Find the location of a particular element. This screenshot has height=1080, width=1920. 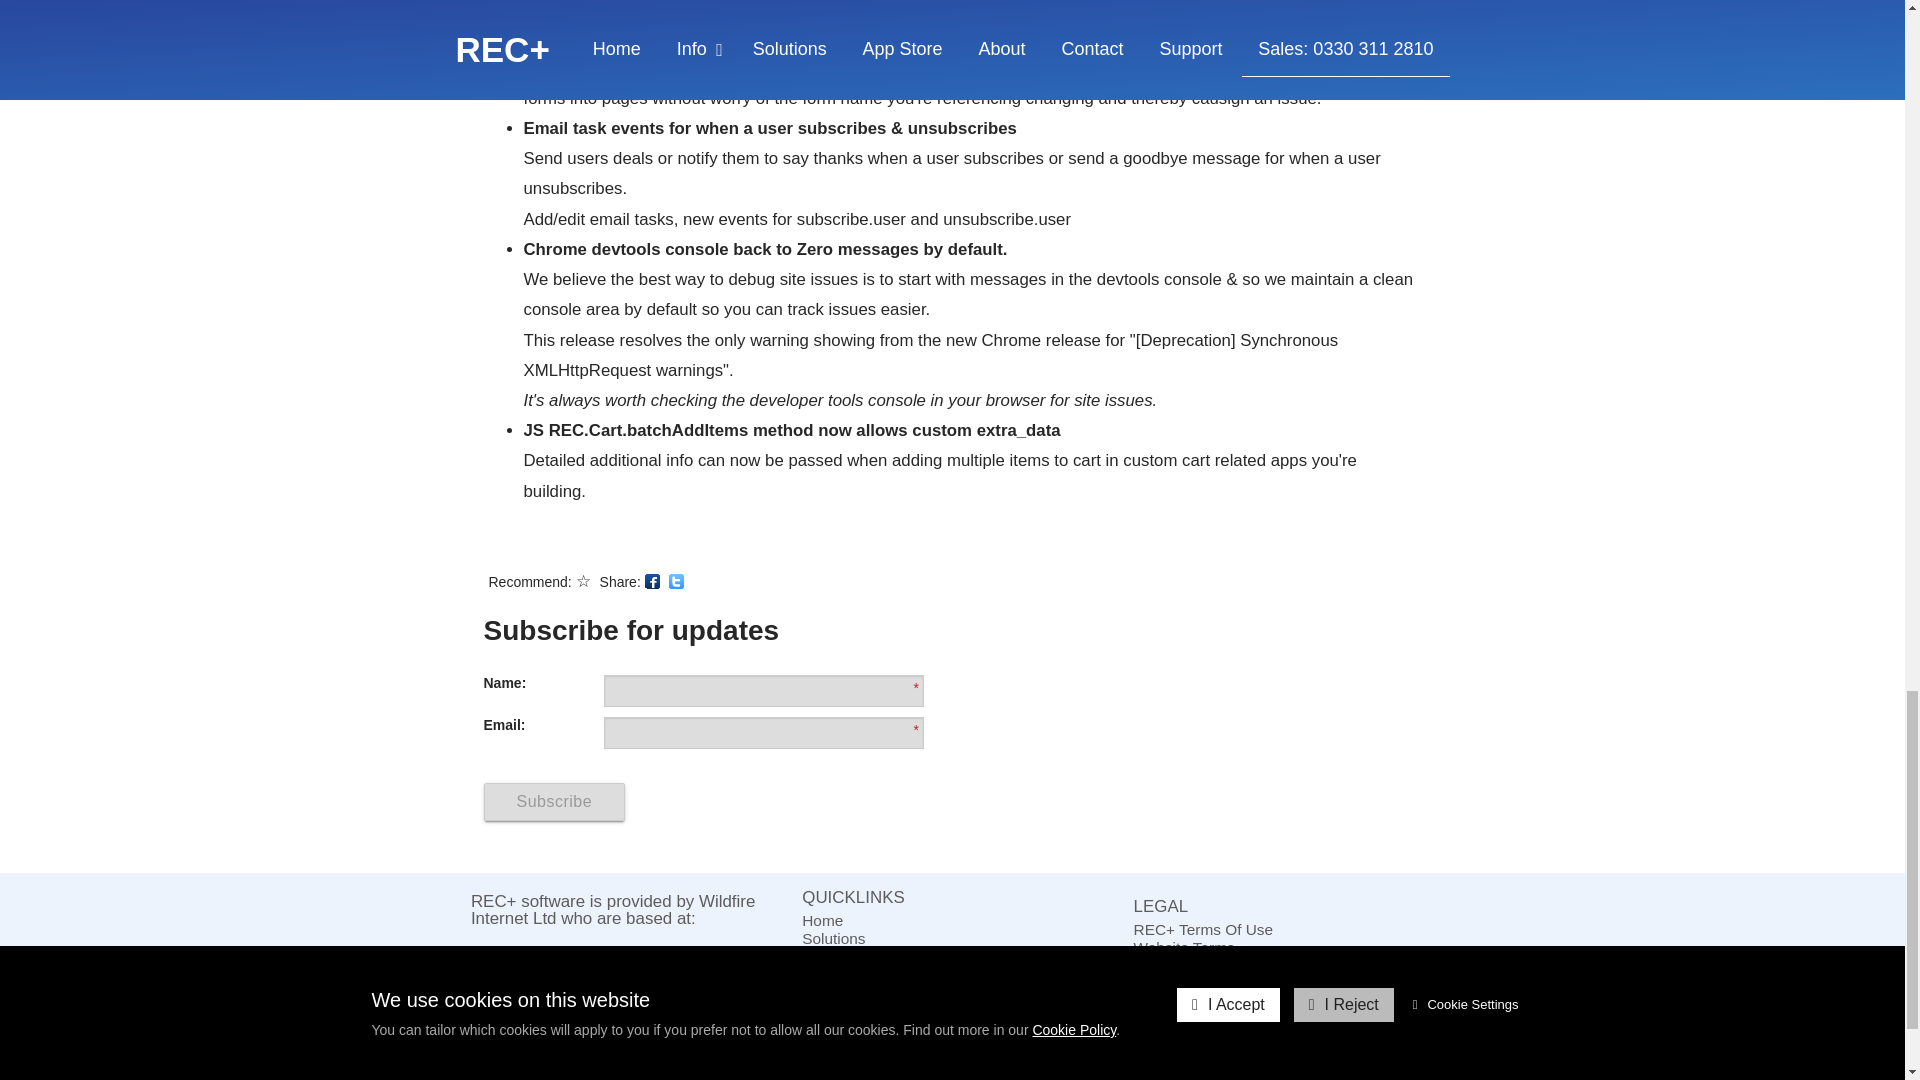

Support is located at coordinates (952, 992).